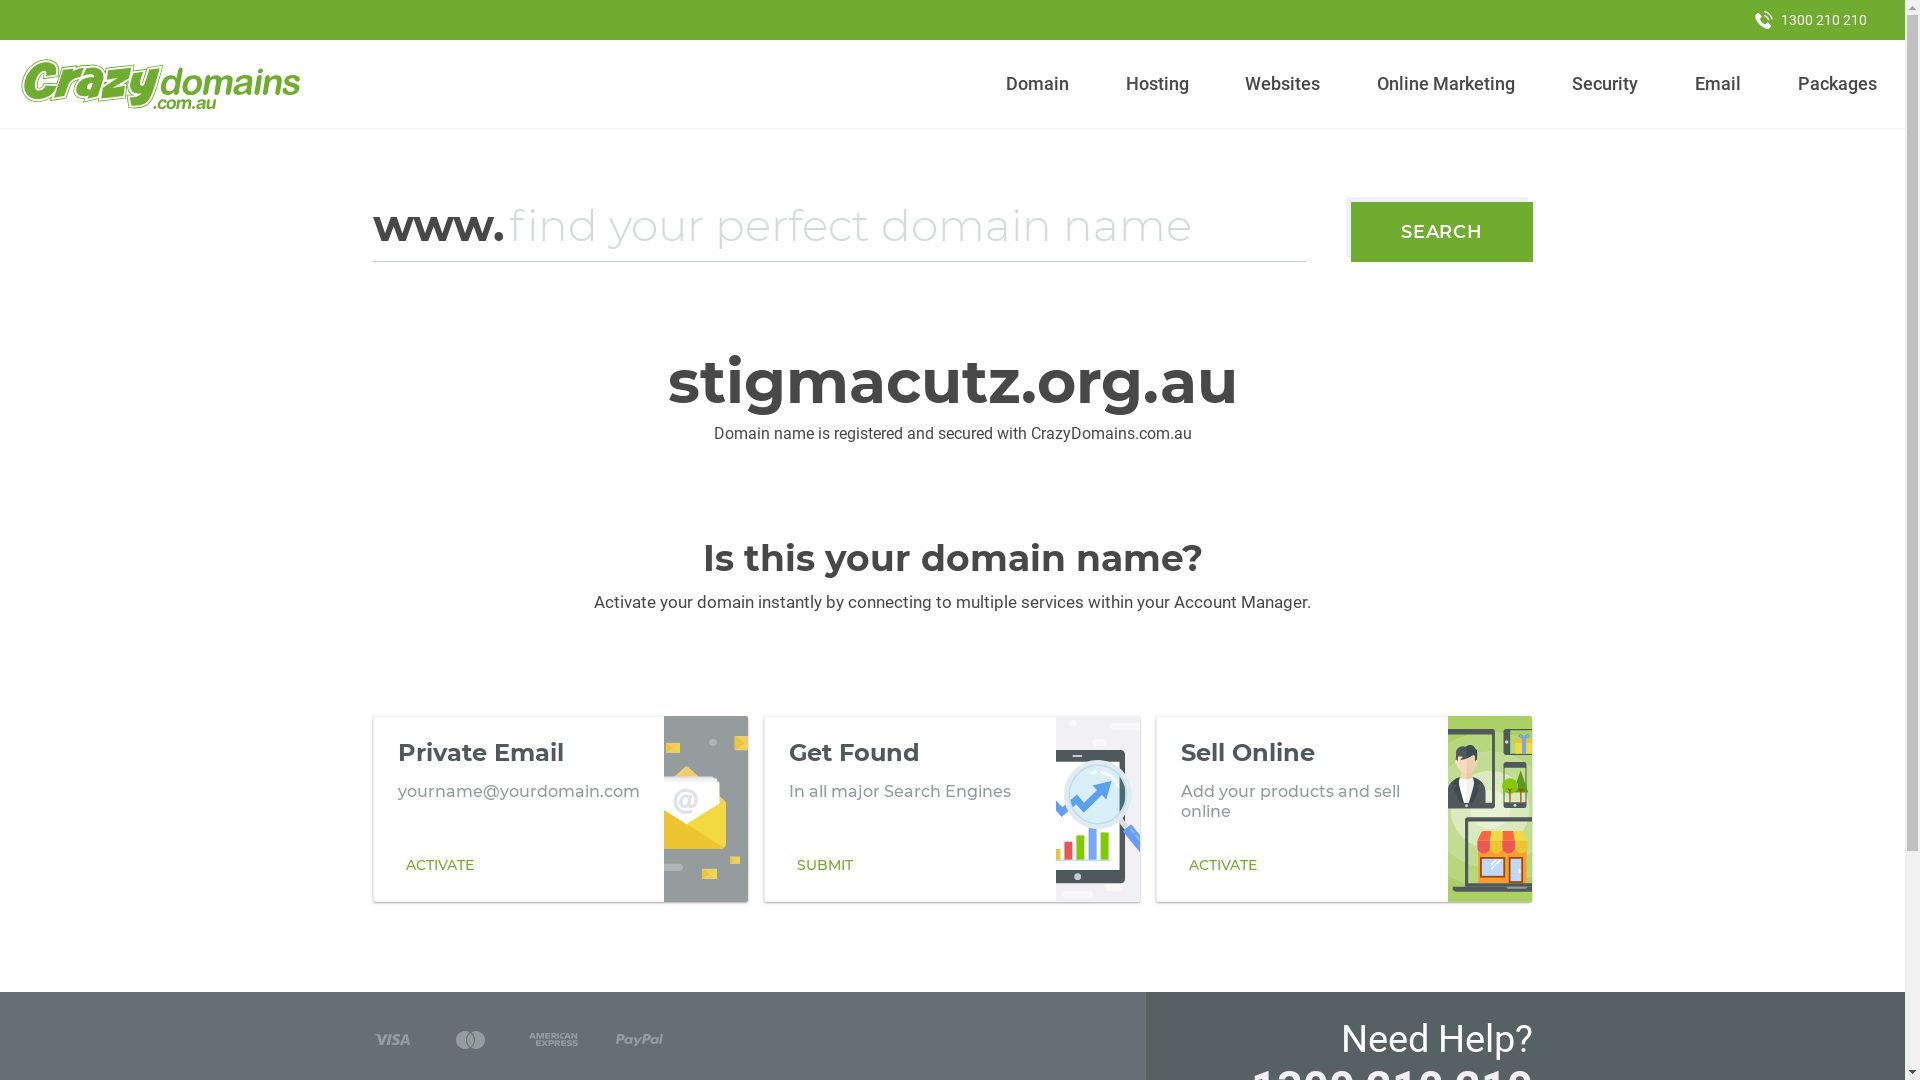  I want to click on Sell Online
Add your products and sell online
ACTIVATE, so click(1344, 809).